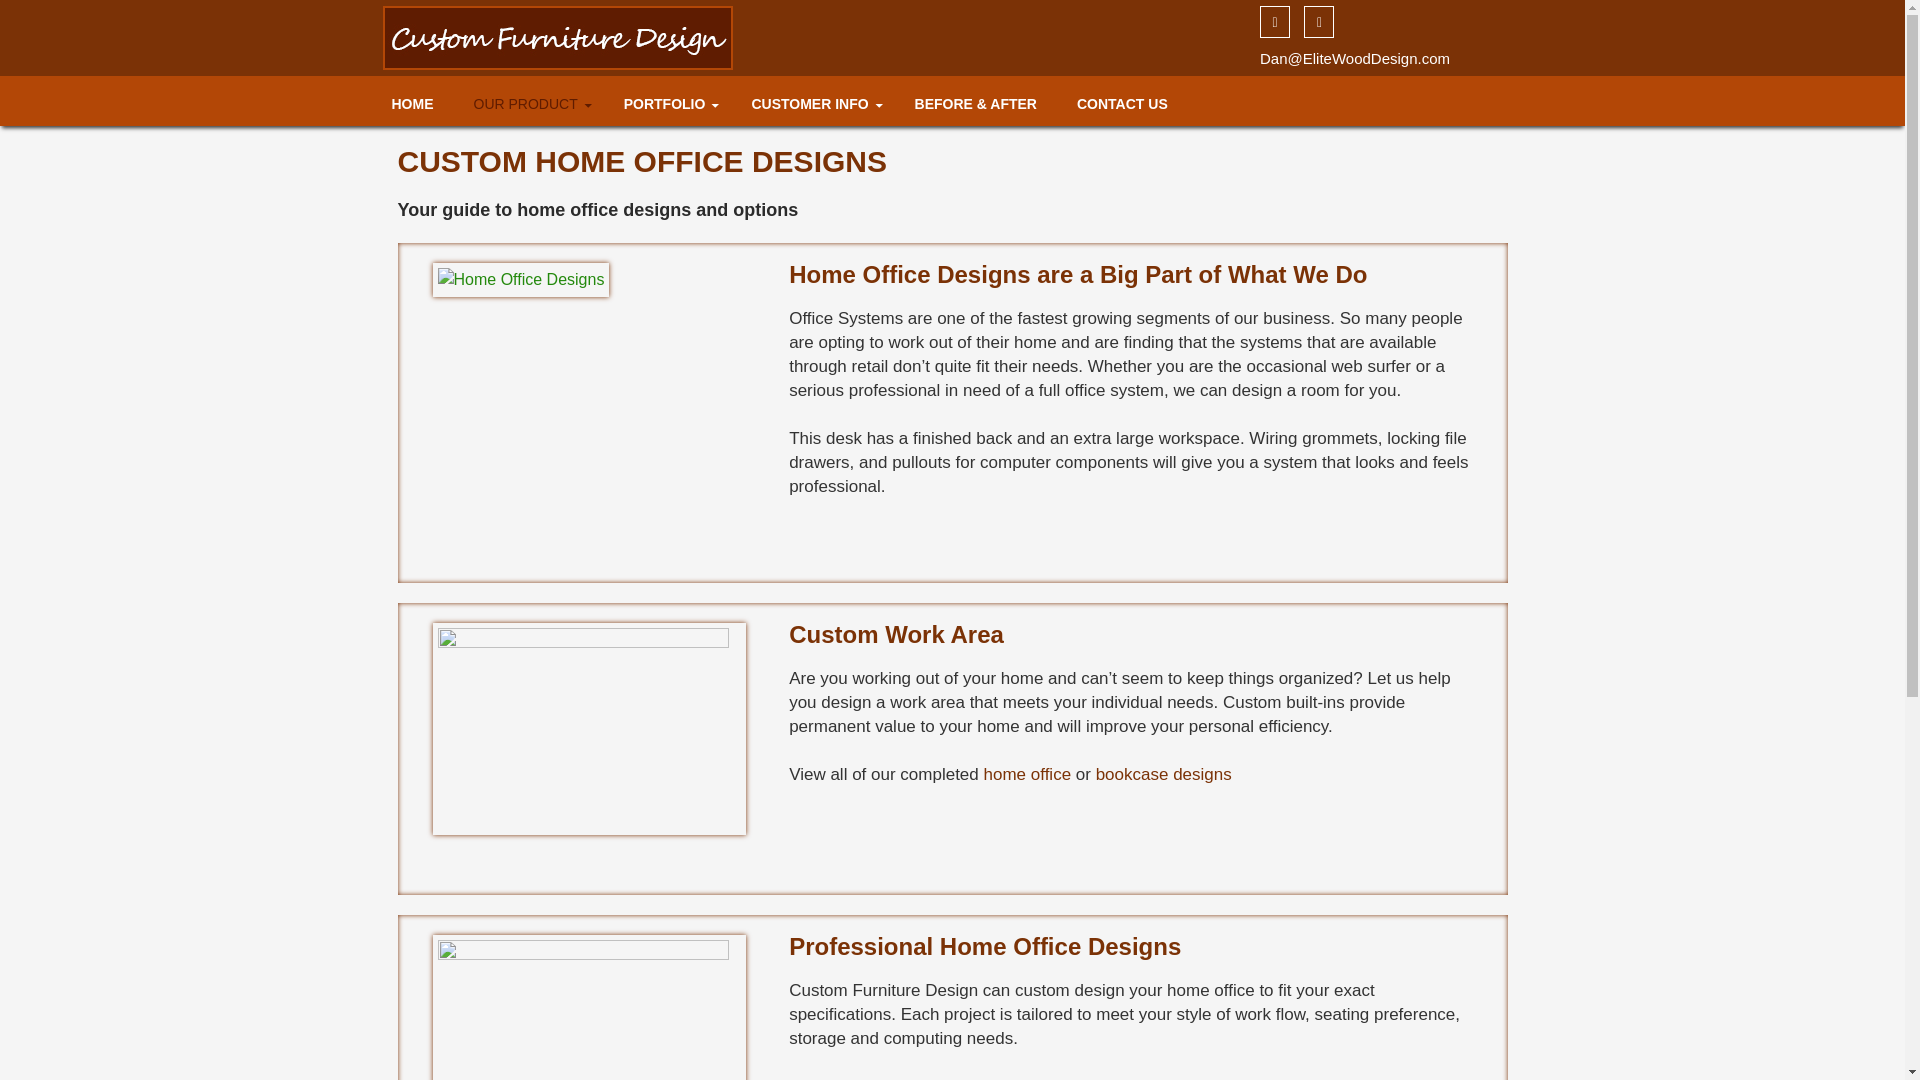  What do you see at coordinates (668, 103) in the screenshot?
I see `PORTFOLIO` at bounding box center [668, 103].